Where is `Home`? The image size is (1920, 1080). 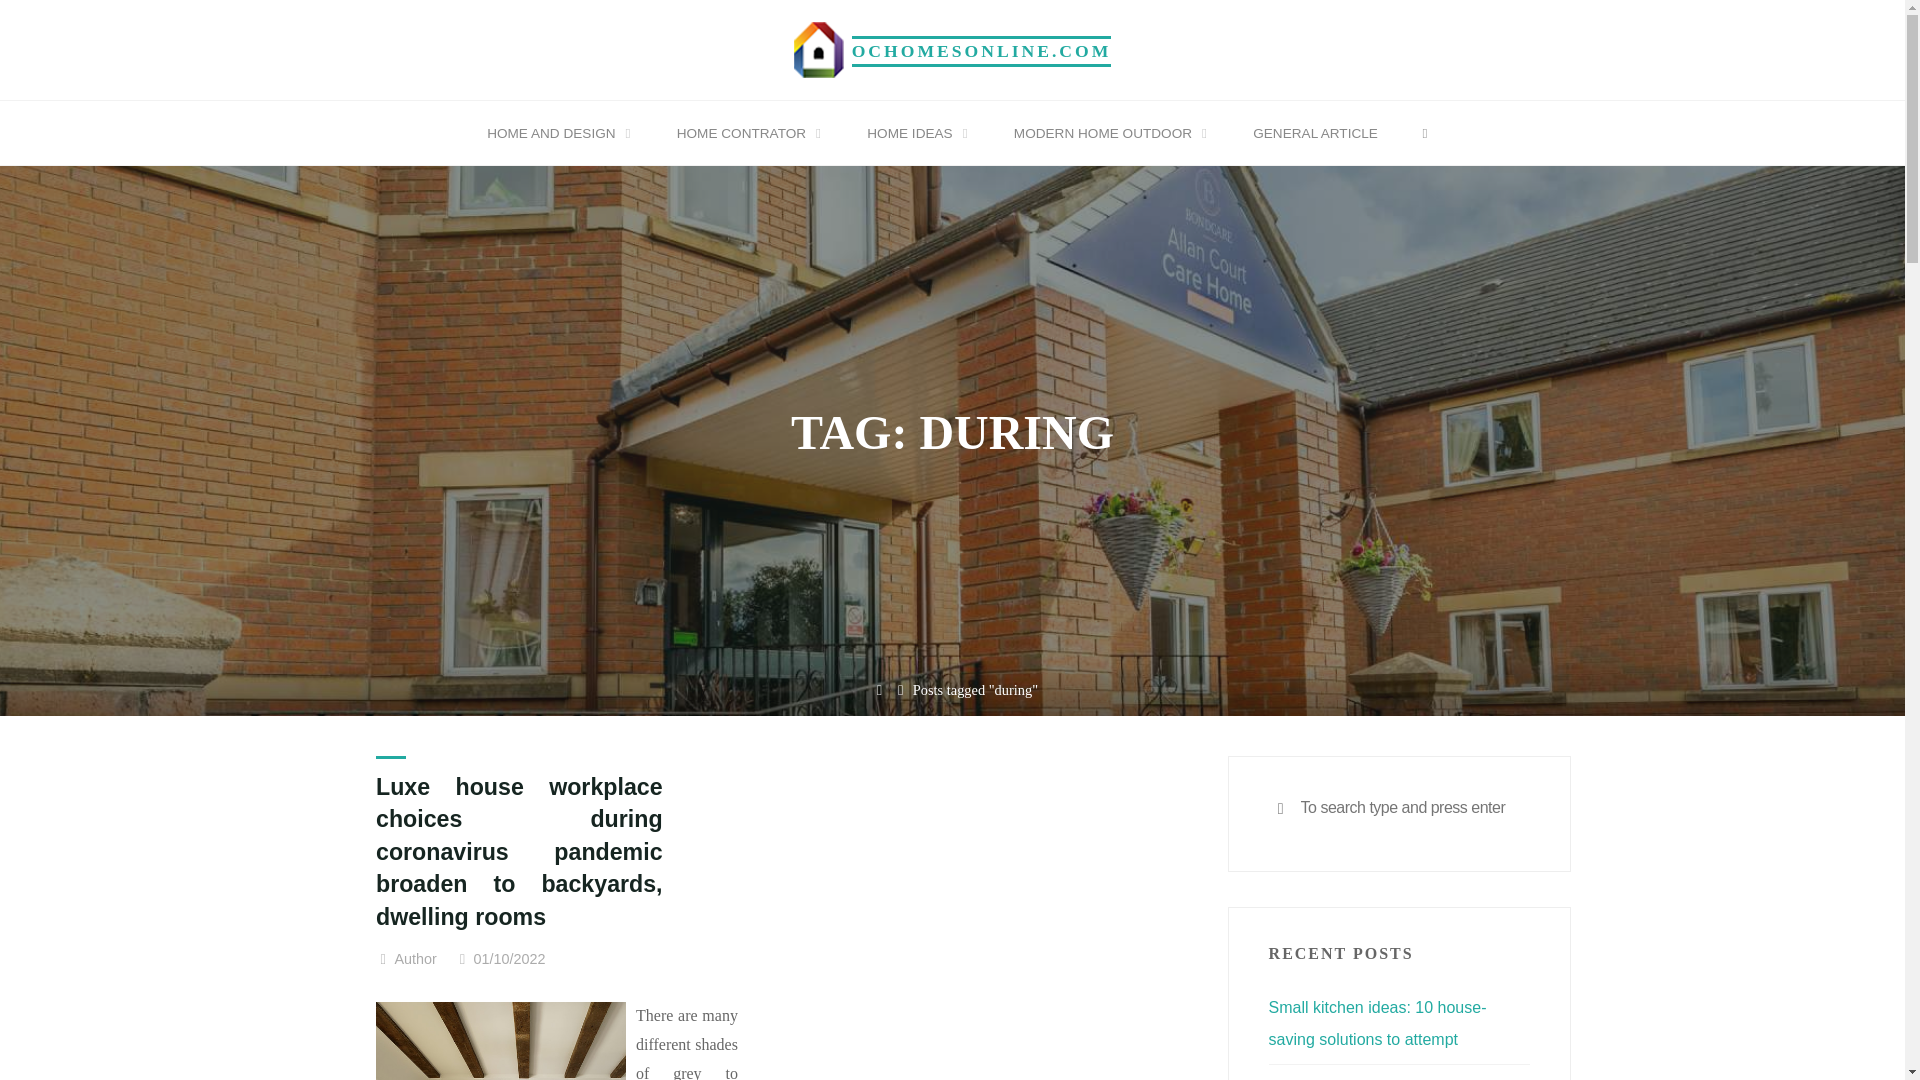
Home is located at coordinates (880, 690).